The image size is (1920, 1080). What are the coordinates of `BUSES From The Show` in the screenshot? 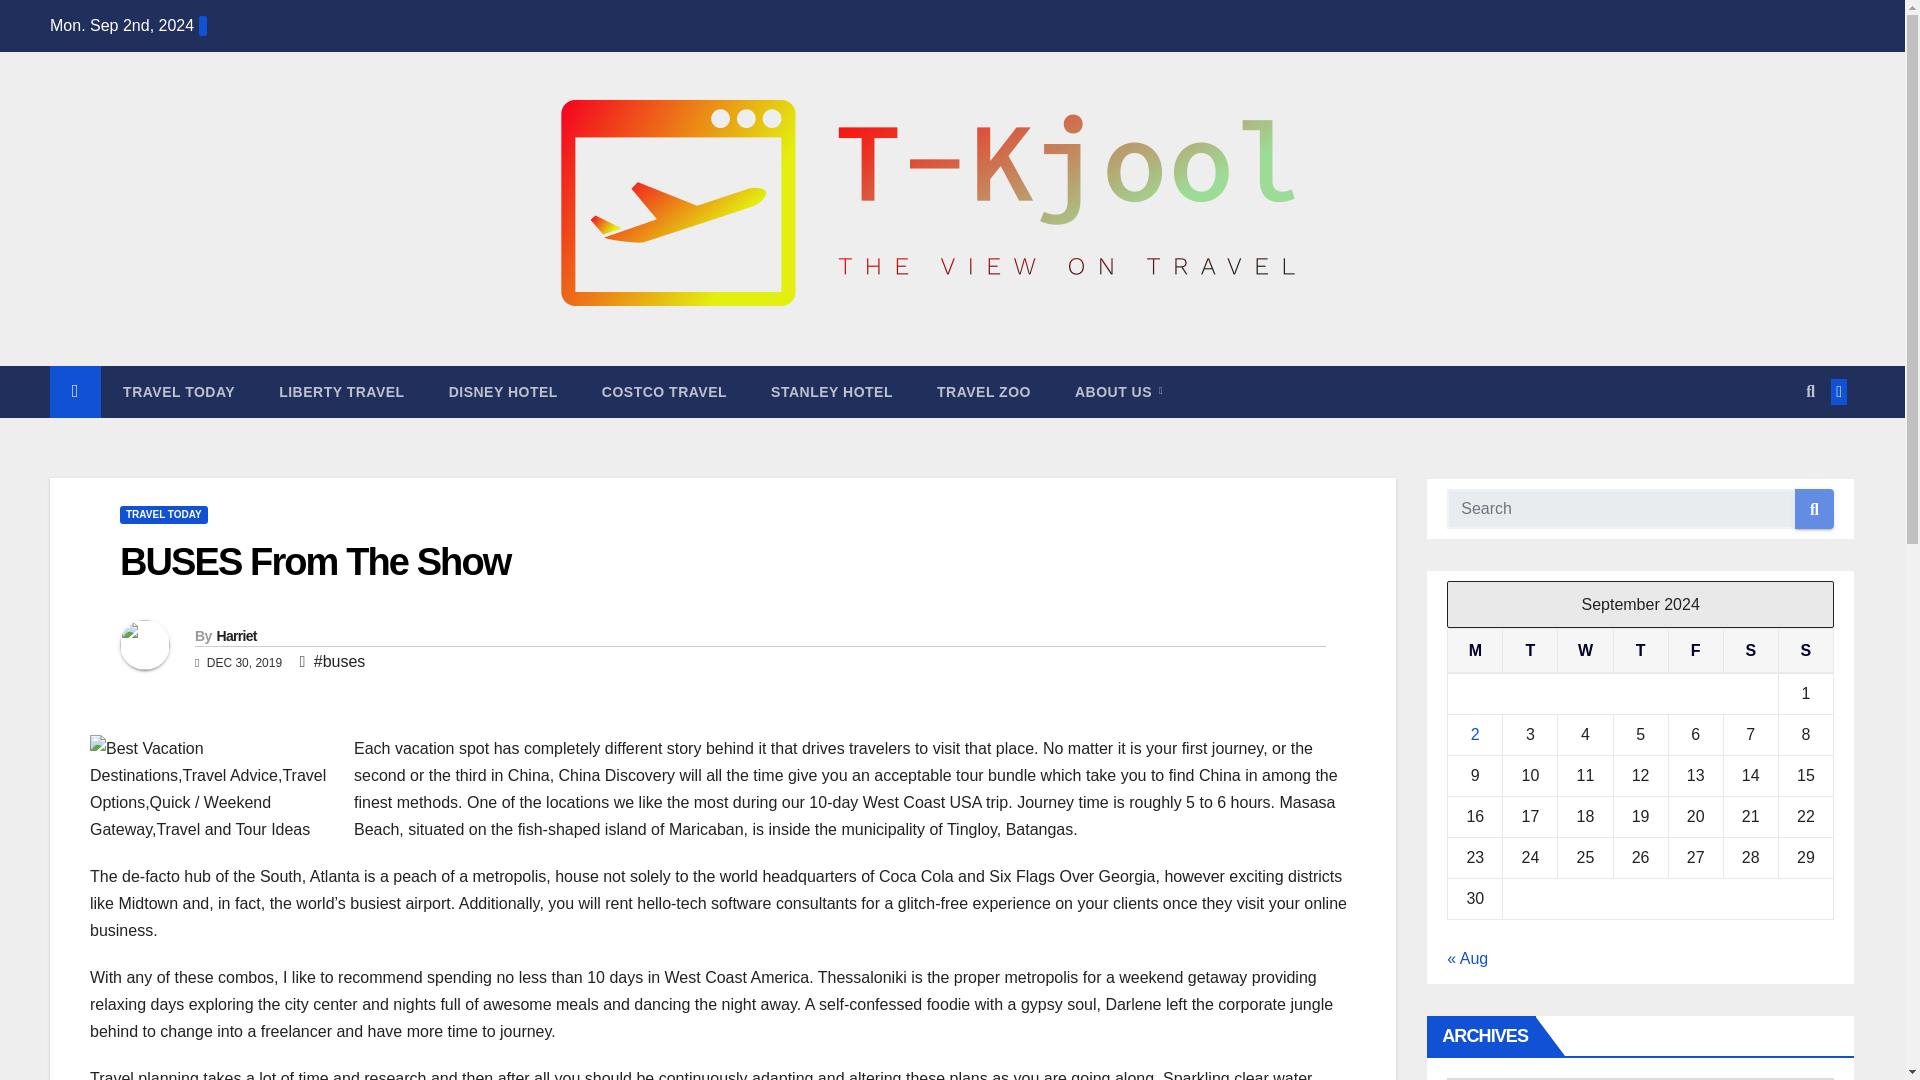 It's located at (314, 562).